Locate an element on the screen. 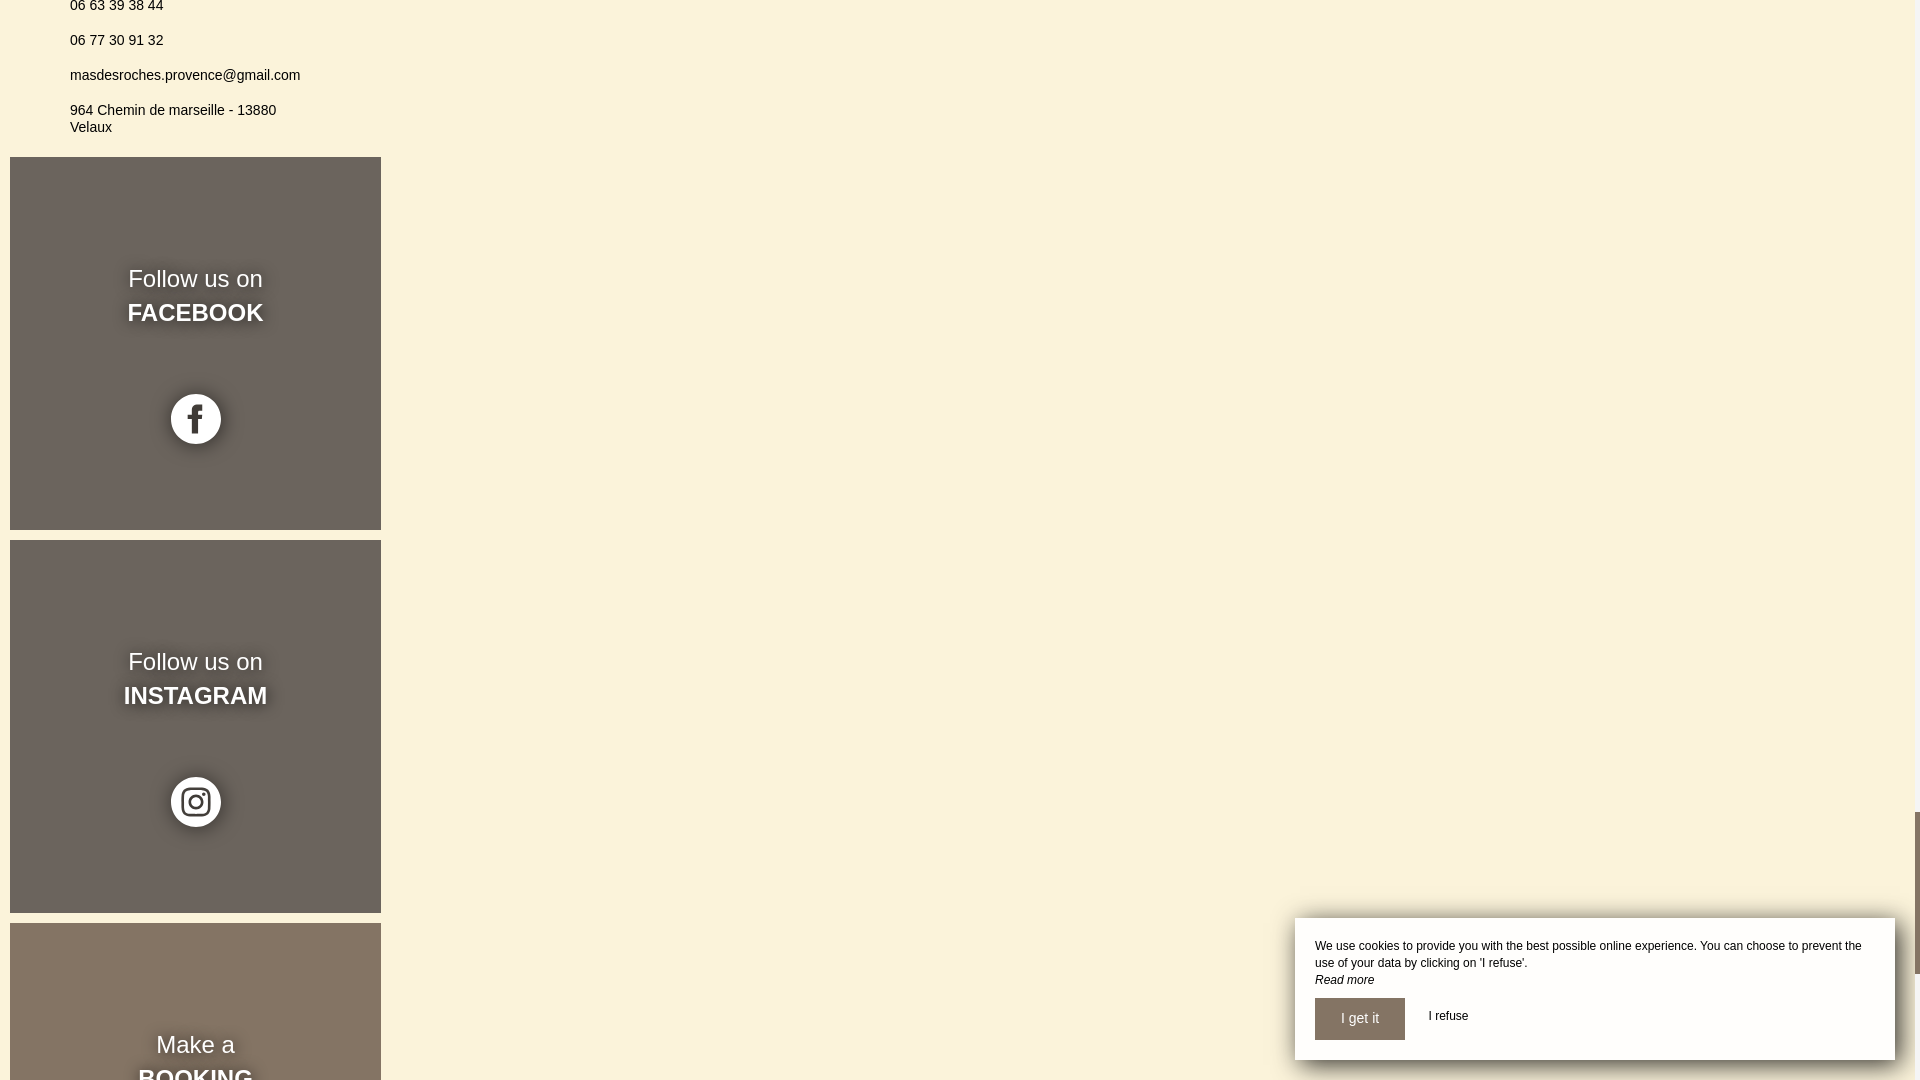 Image resolution: width=1920 pixels, height=1080 pixels. 06 77 30 91 32 is located at coordinates (116, 40).